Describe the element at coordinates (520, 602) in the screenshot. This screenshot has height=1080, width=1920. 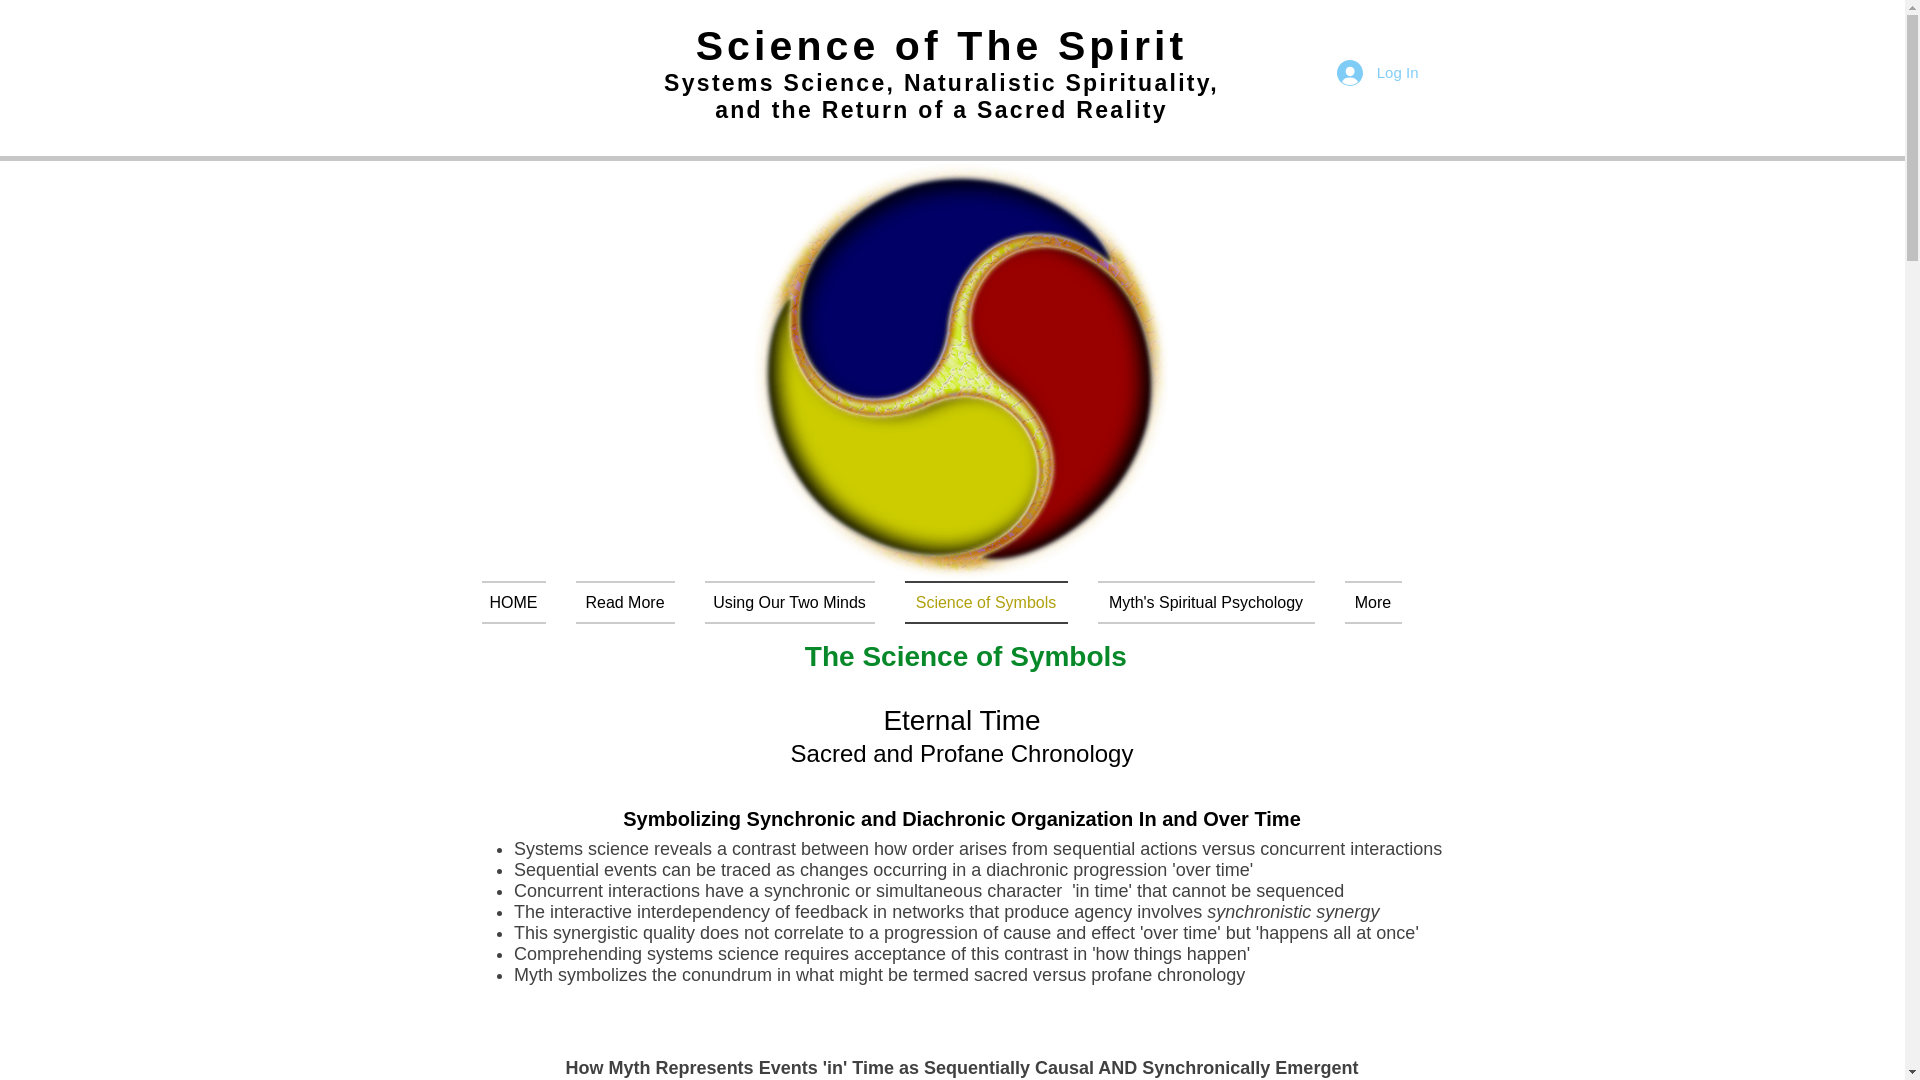
I see `HOME` at that location.